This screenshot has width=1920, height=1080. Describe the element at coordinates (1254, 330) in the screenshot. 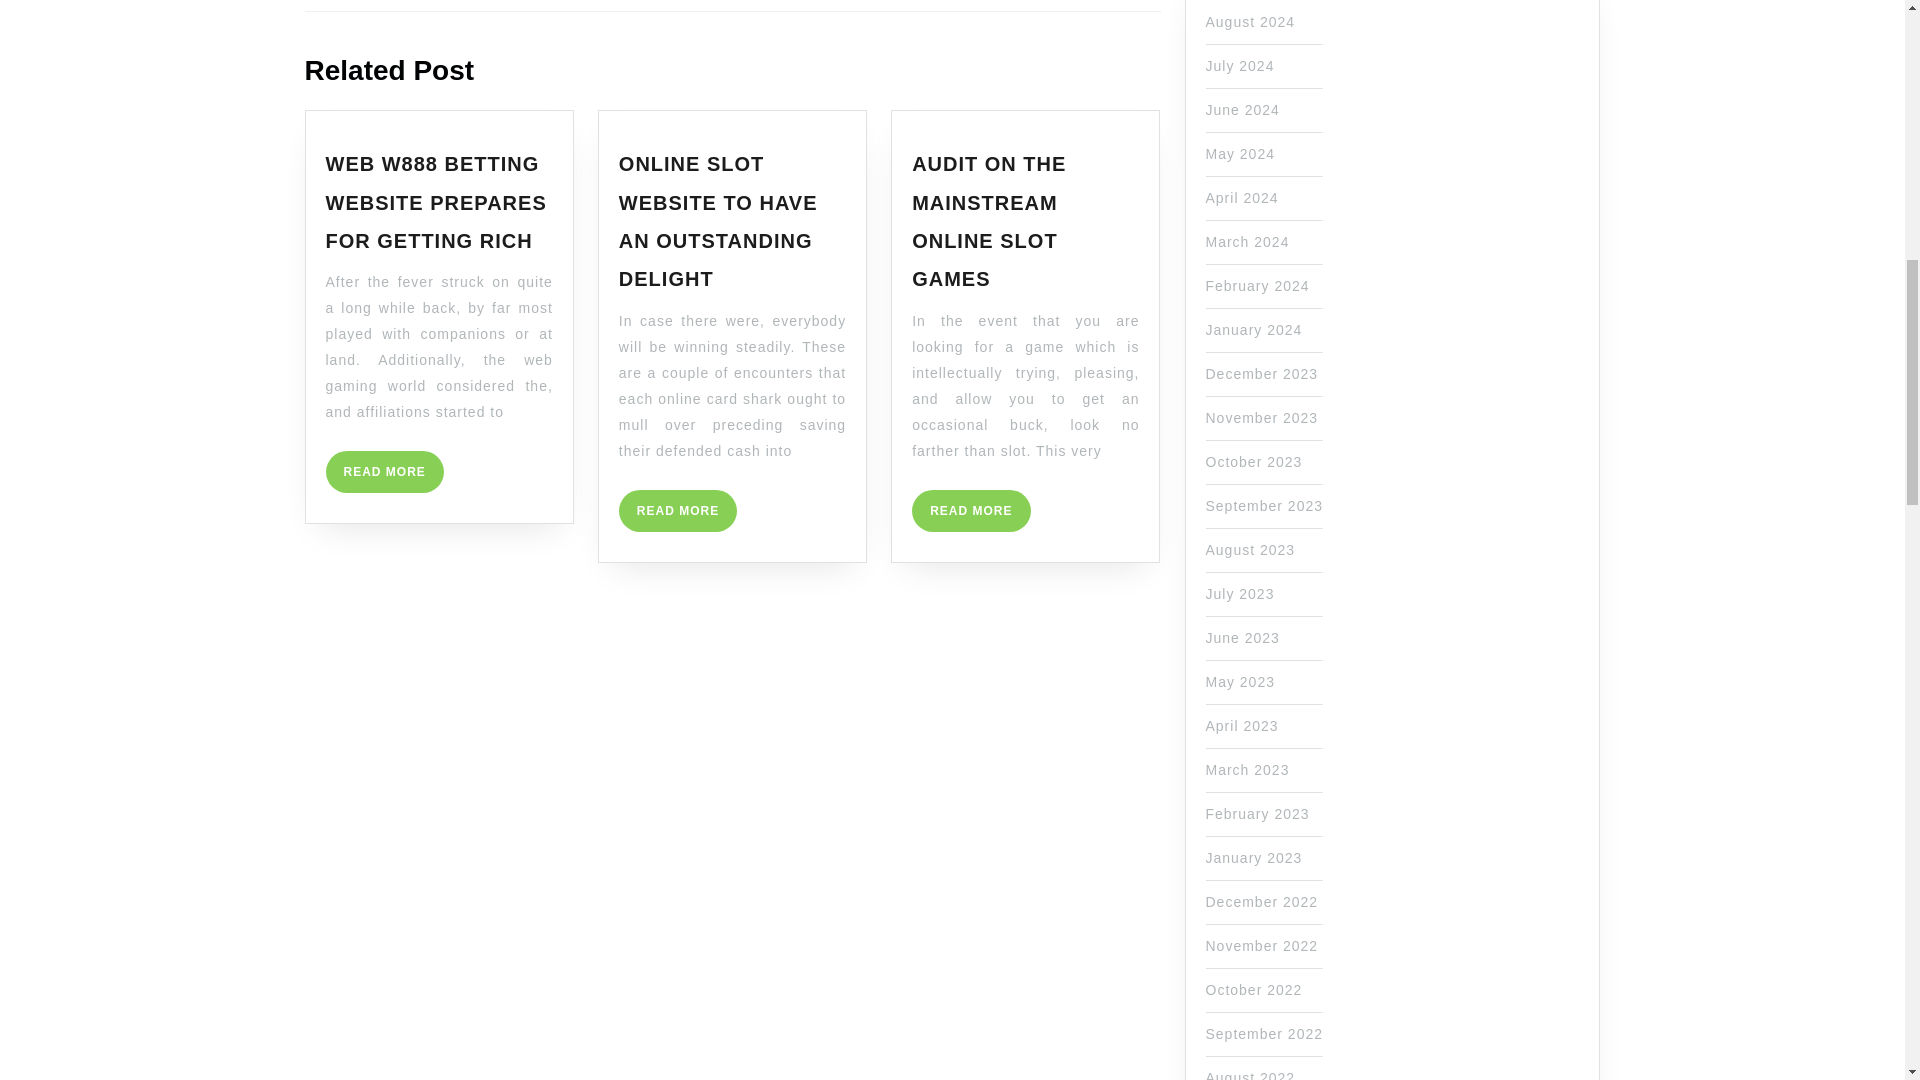

I see `July 2024` at that location.